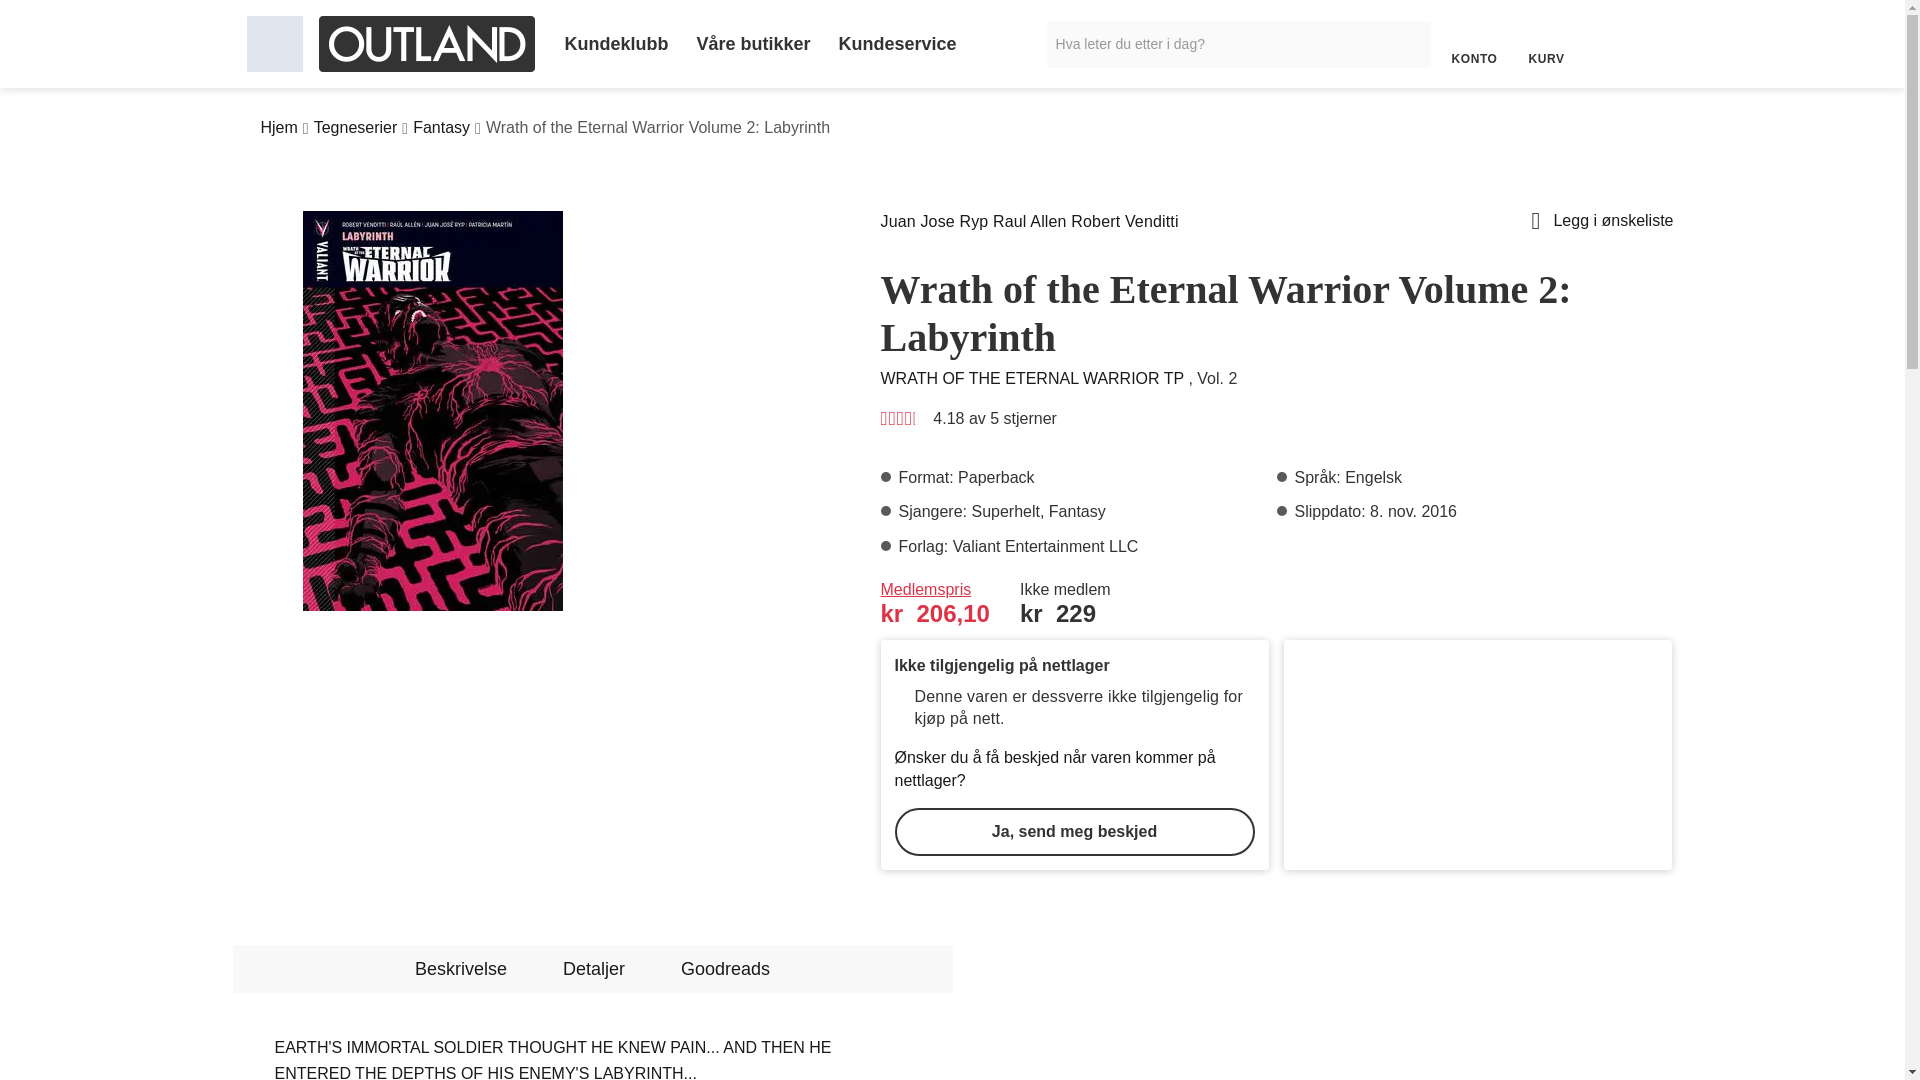 Image resolution: width=1920 pixels, height=1080 pixels. Describe the element at coordinates (426, 44) in the screenshot. I see `Logoen til Outland` at that location.